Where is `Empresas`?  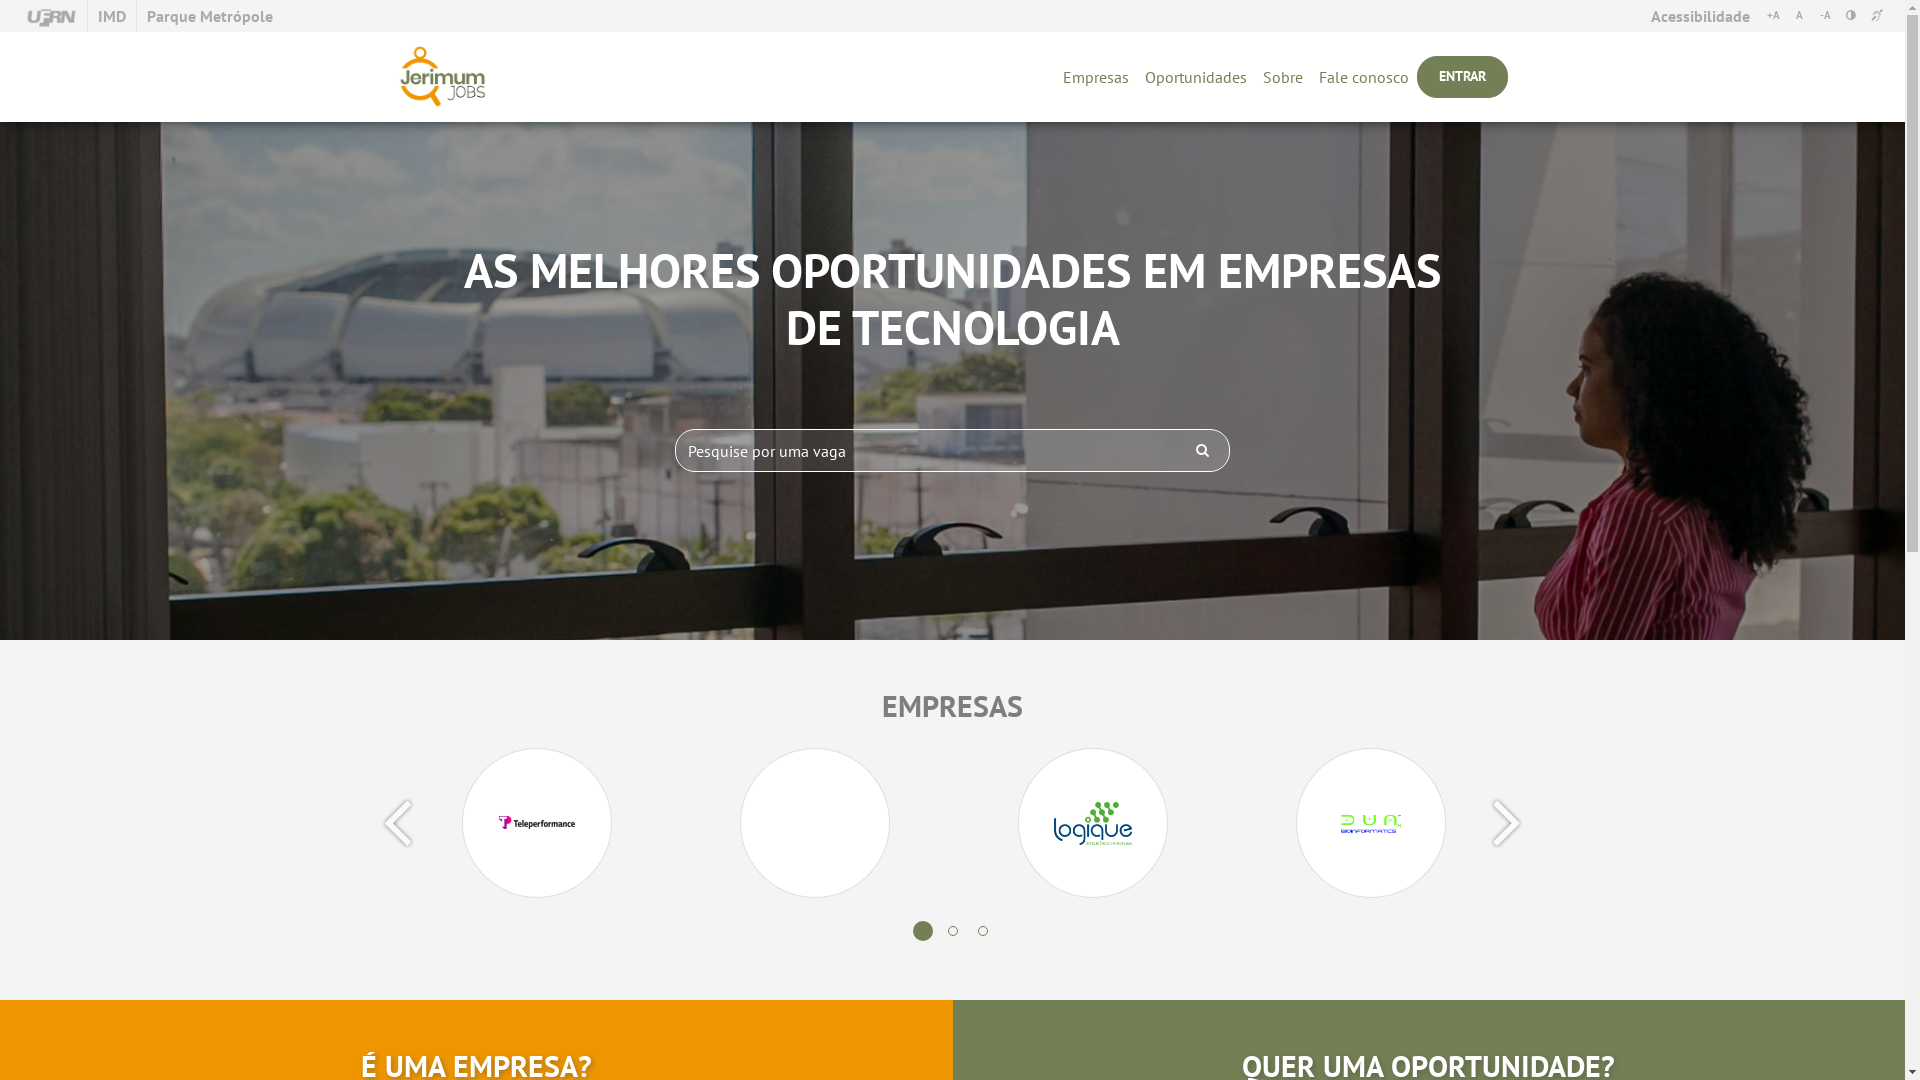 Empresas is located at coordinates (1096, 77).